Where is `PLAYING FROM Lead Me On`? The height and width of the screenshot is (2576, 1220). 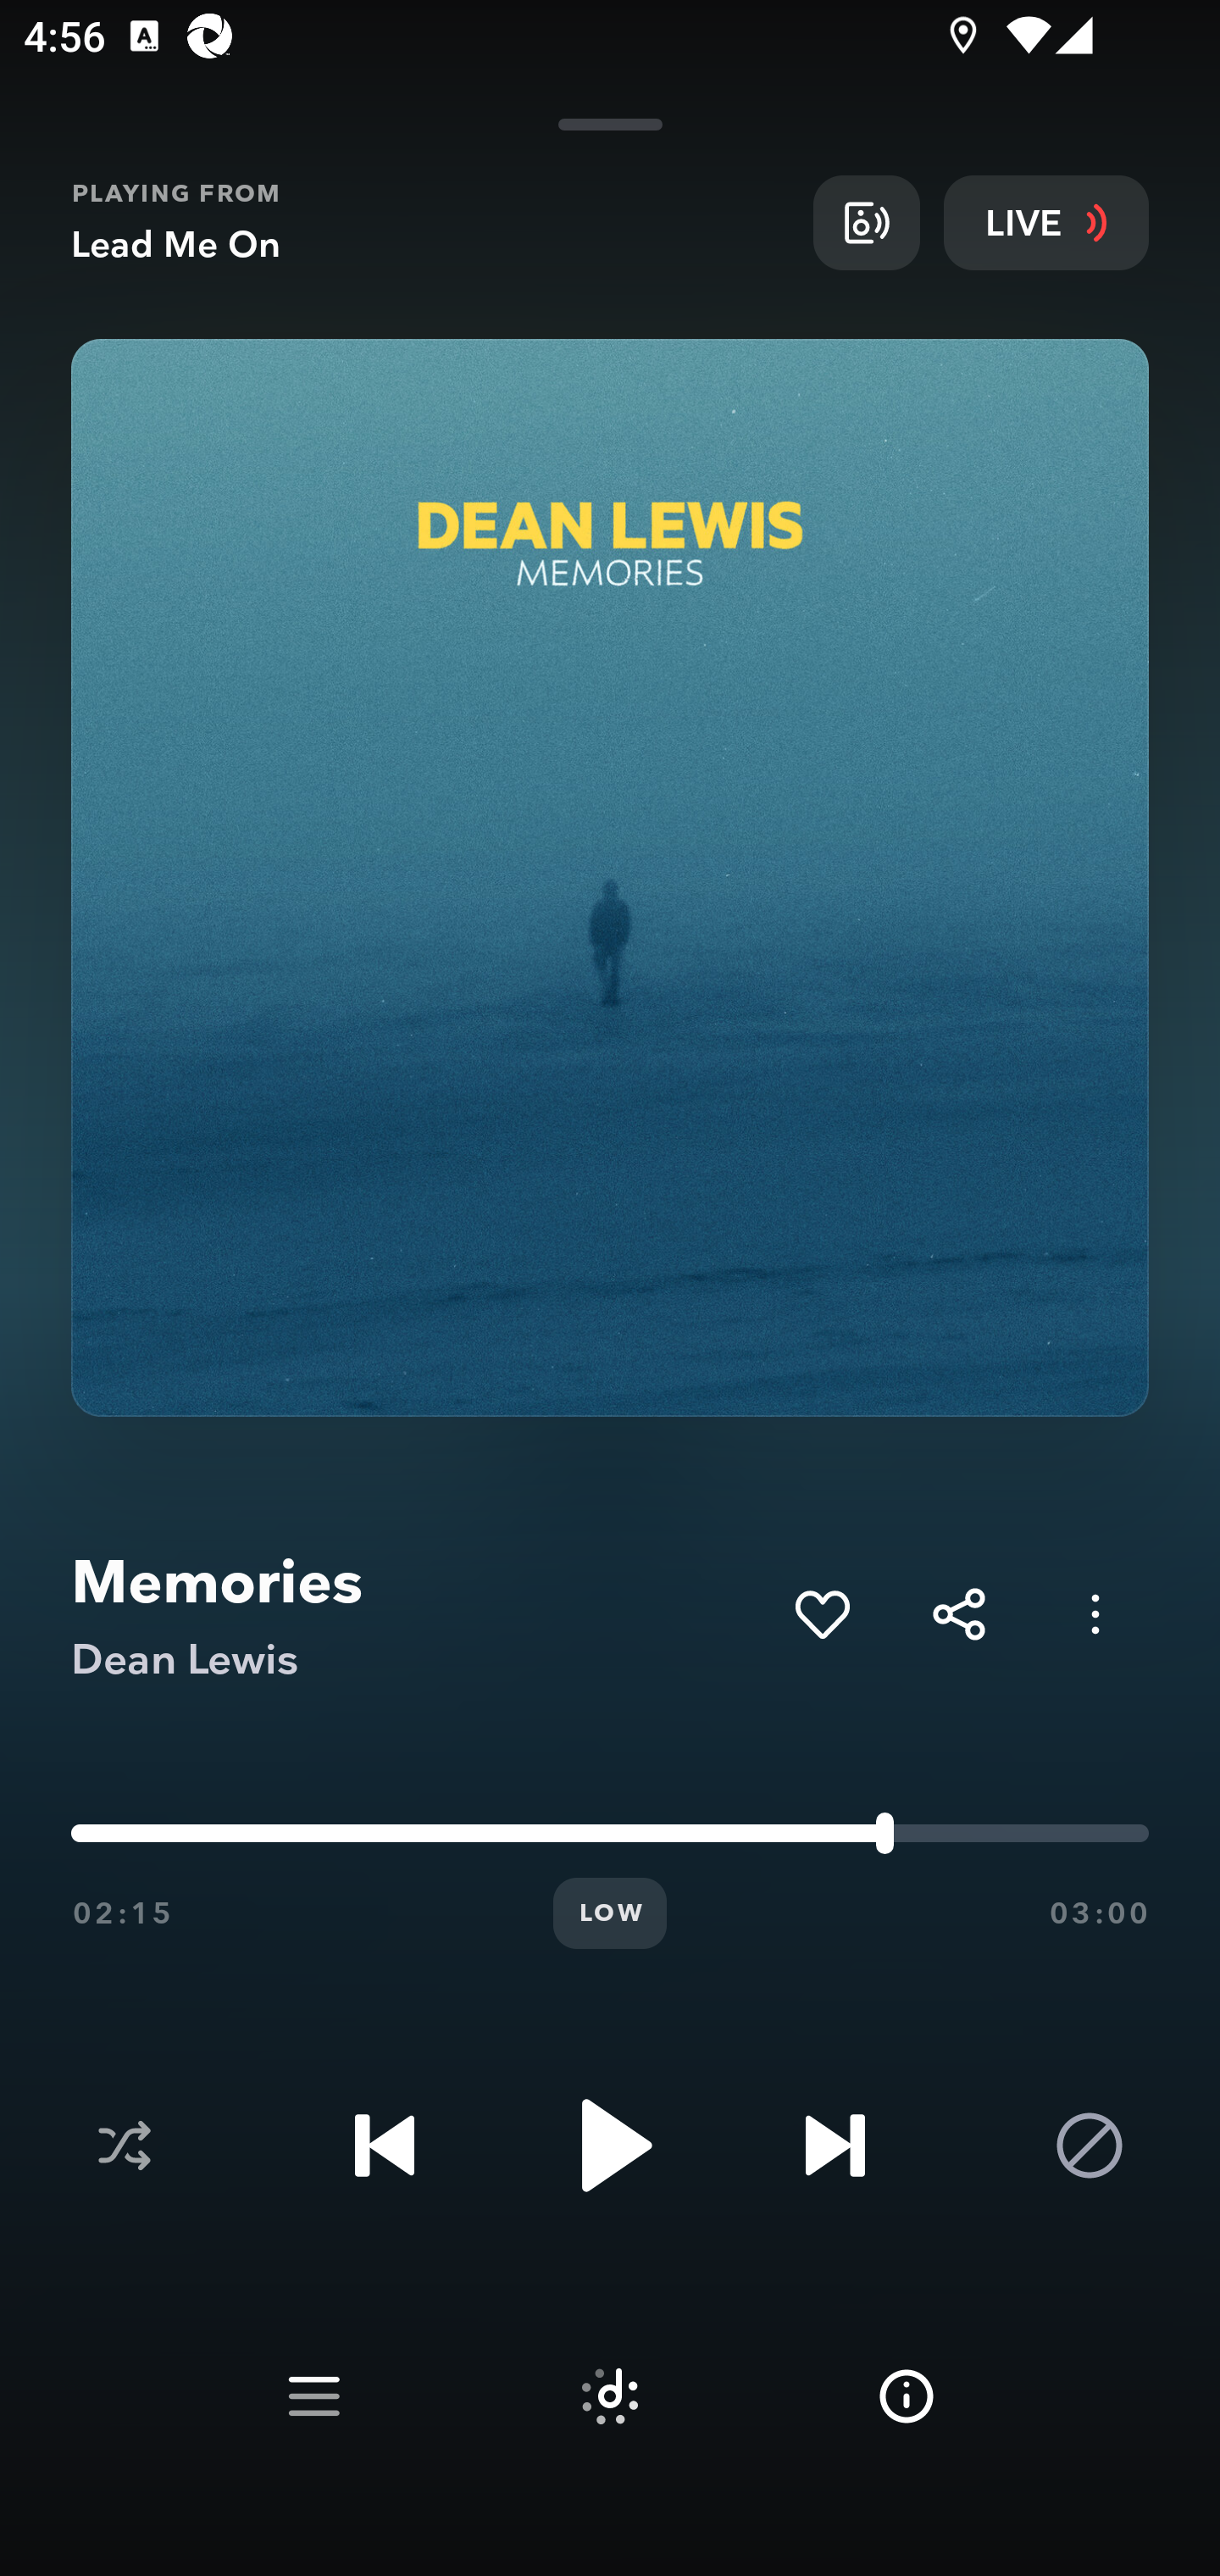
PLAYING FROM Lead Me On is located at coordinates (430, 222).